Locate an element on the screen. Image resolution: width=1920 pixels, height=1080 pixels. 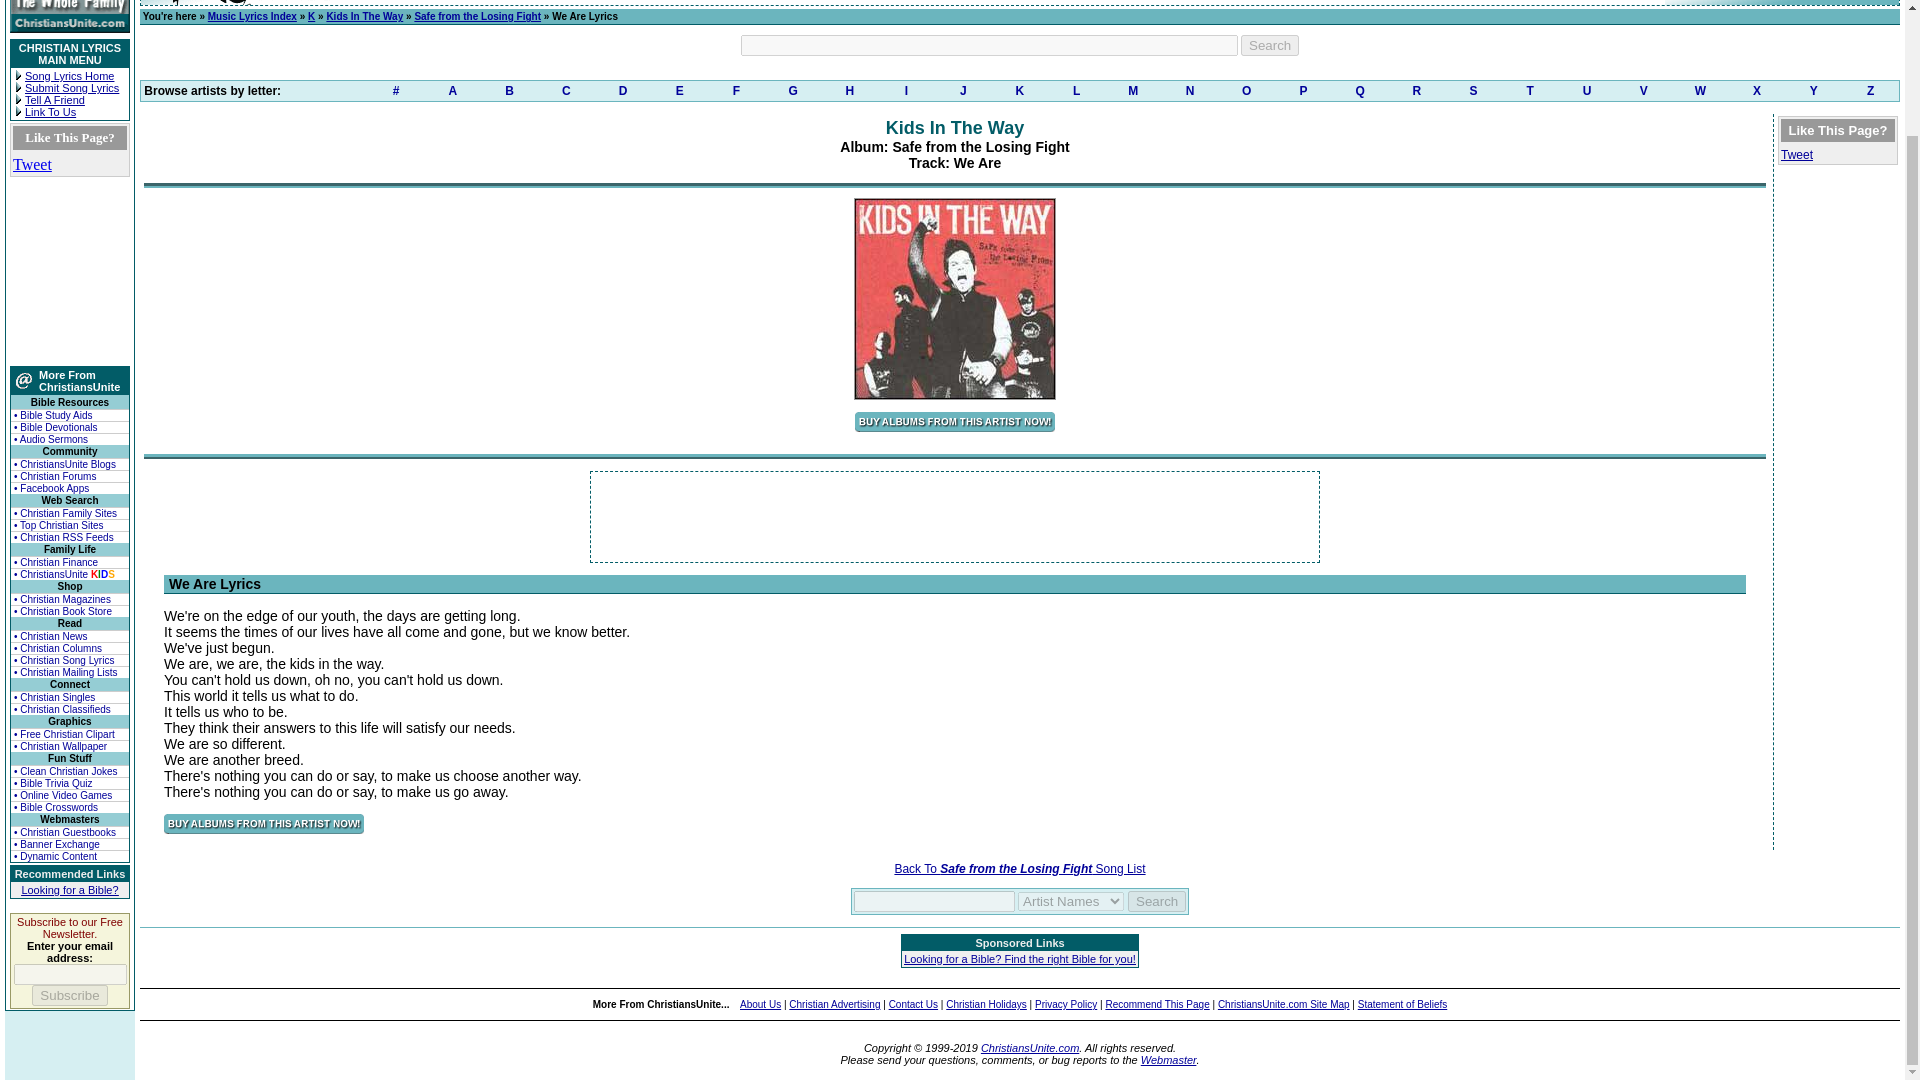
Tell A Friend is located at coordinates (54, 99).